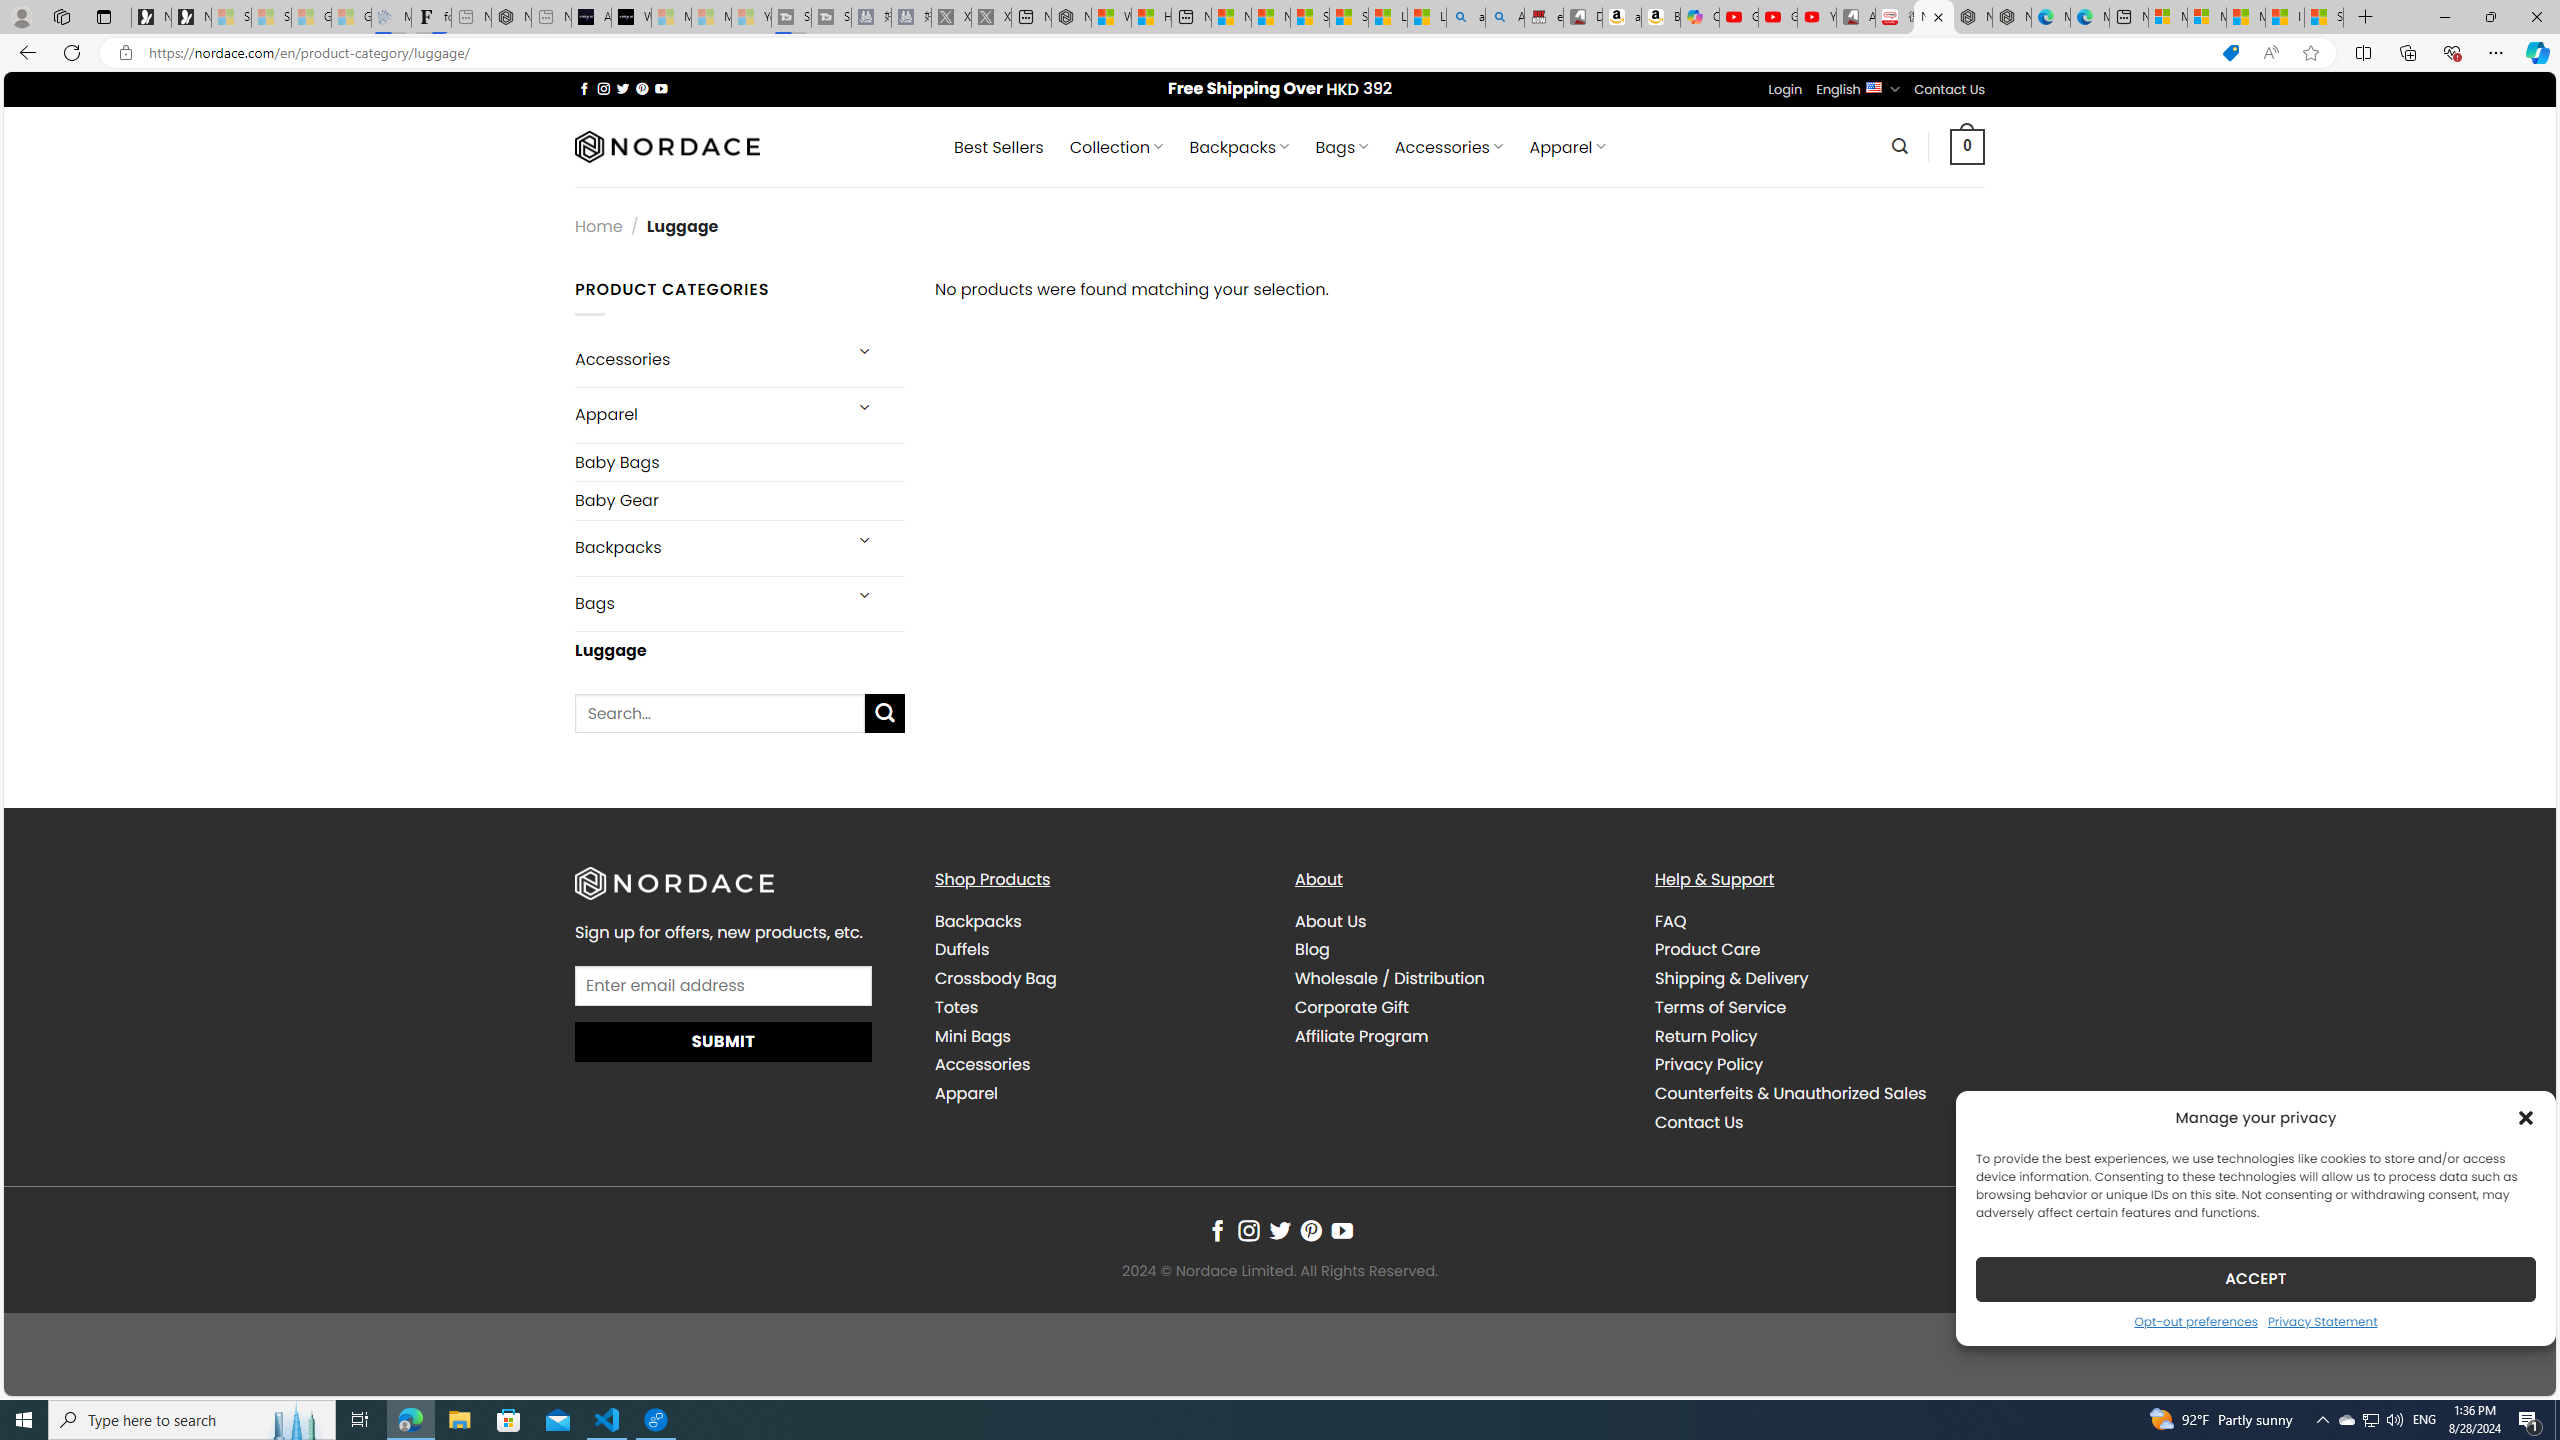 Image resolution: width=2560 pixels, height=1440 pixels. What do you see at coordinates (1874, 86) in the screenshot?
I see `English` at bounding box center [1874, 86].